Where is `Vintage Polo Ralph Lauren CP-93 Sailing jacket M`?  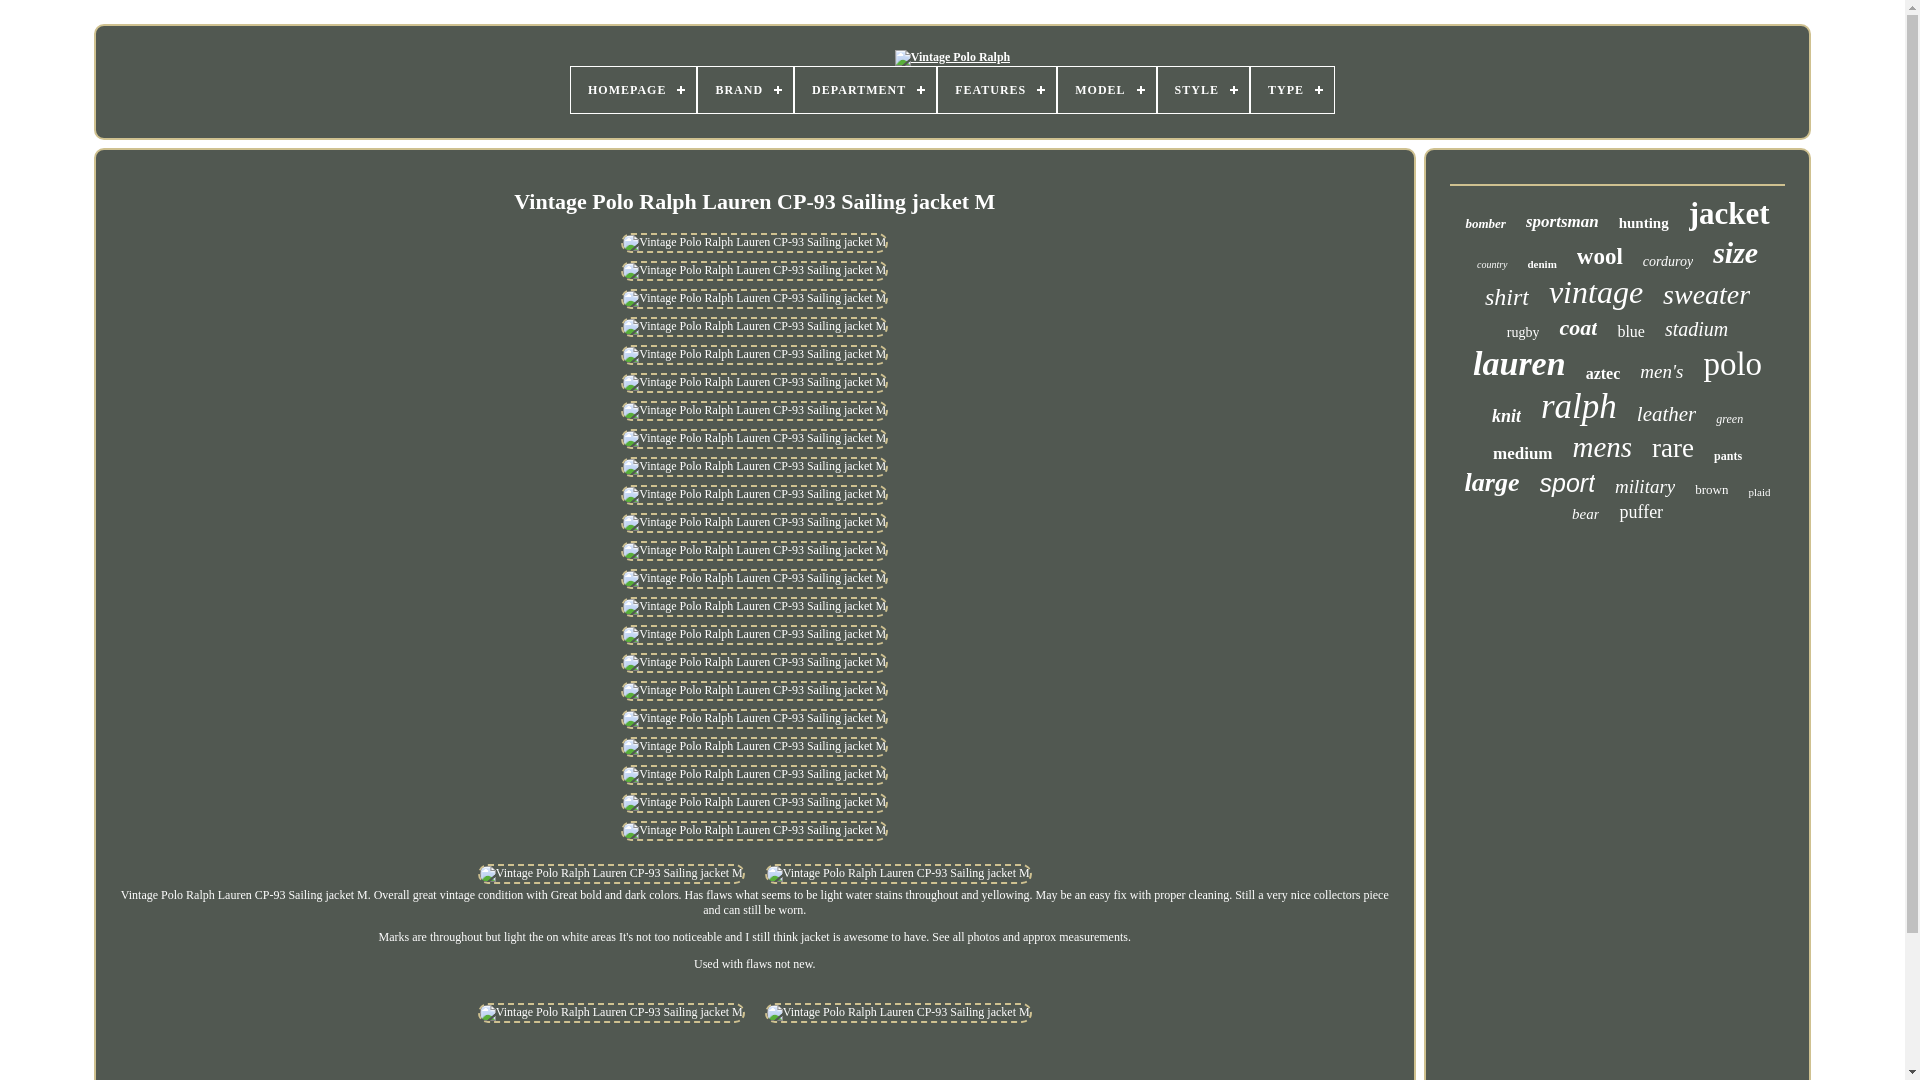
Vintage Polo Ralph Lauren CP-93 Sailing jacket M is located at coordinates (754, 578).